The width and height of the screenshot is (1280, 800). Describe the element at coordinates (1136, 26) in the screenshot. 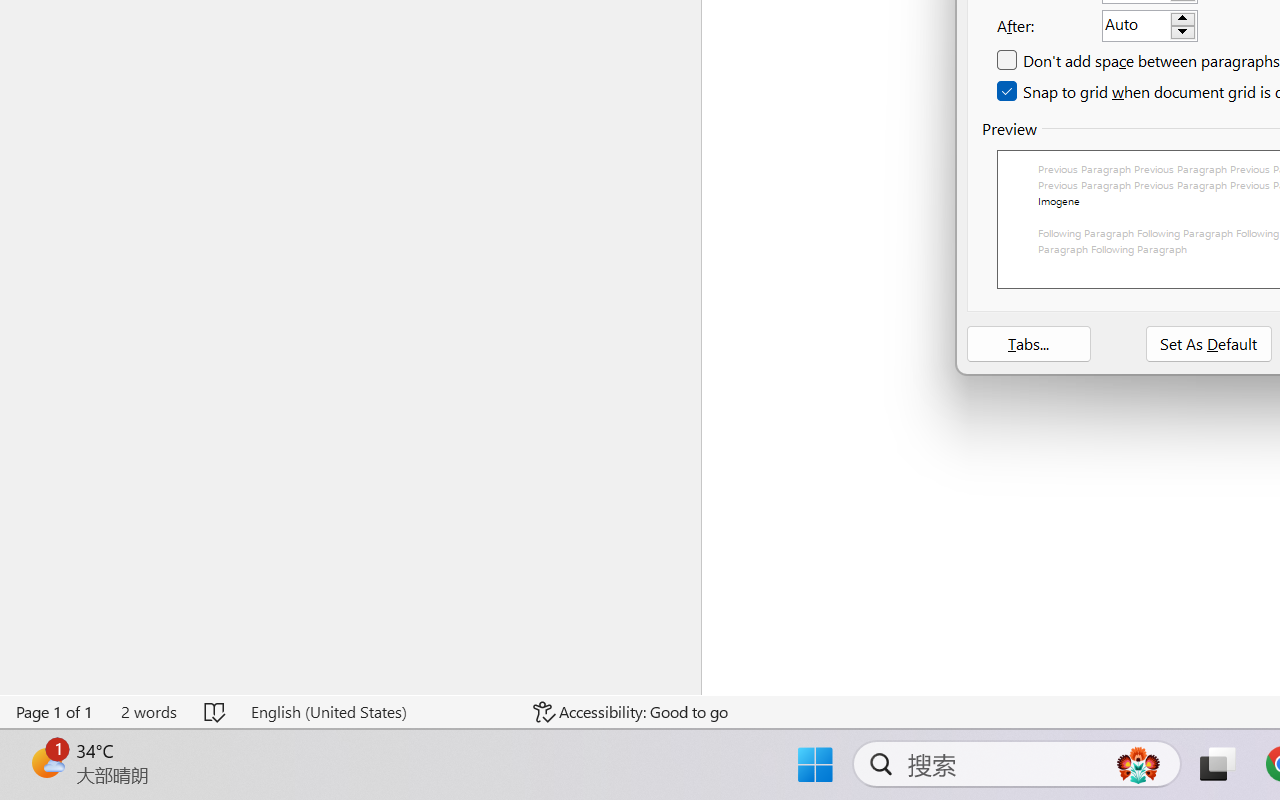

I see `RichEdit Control` at that location.